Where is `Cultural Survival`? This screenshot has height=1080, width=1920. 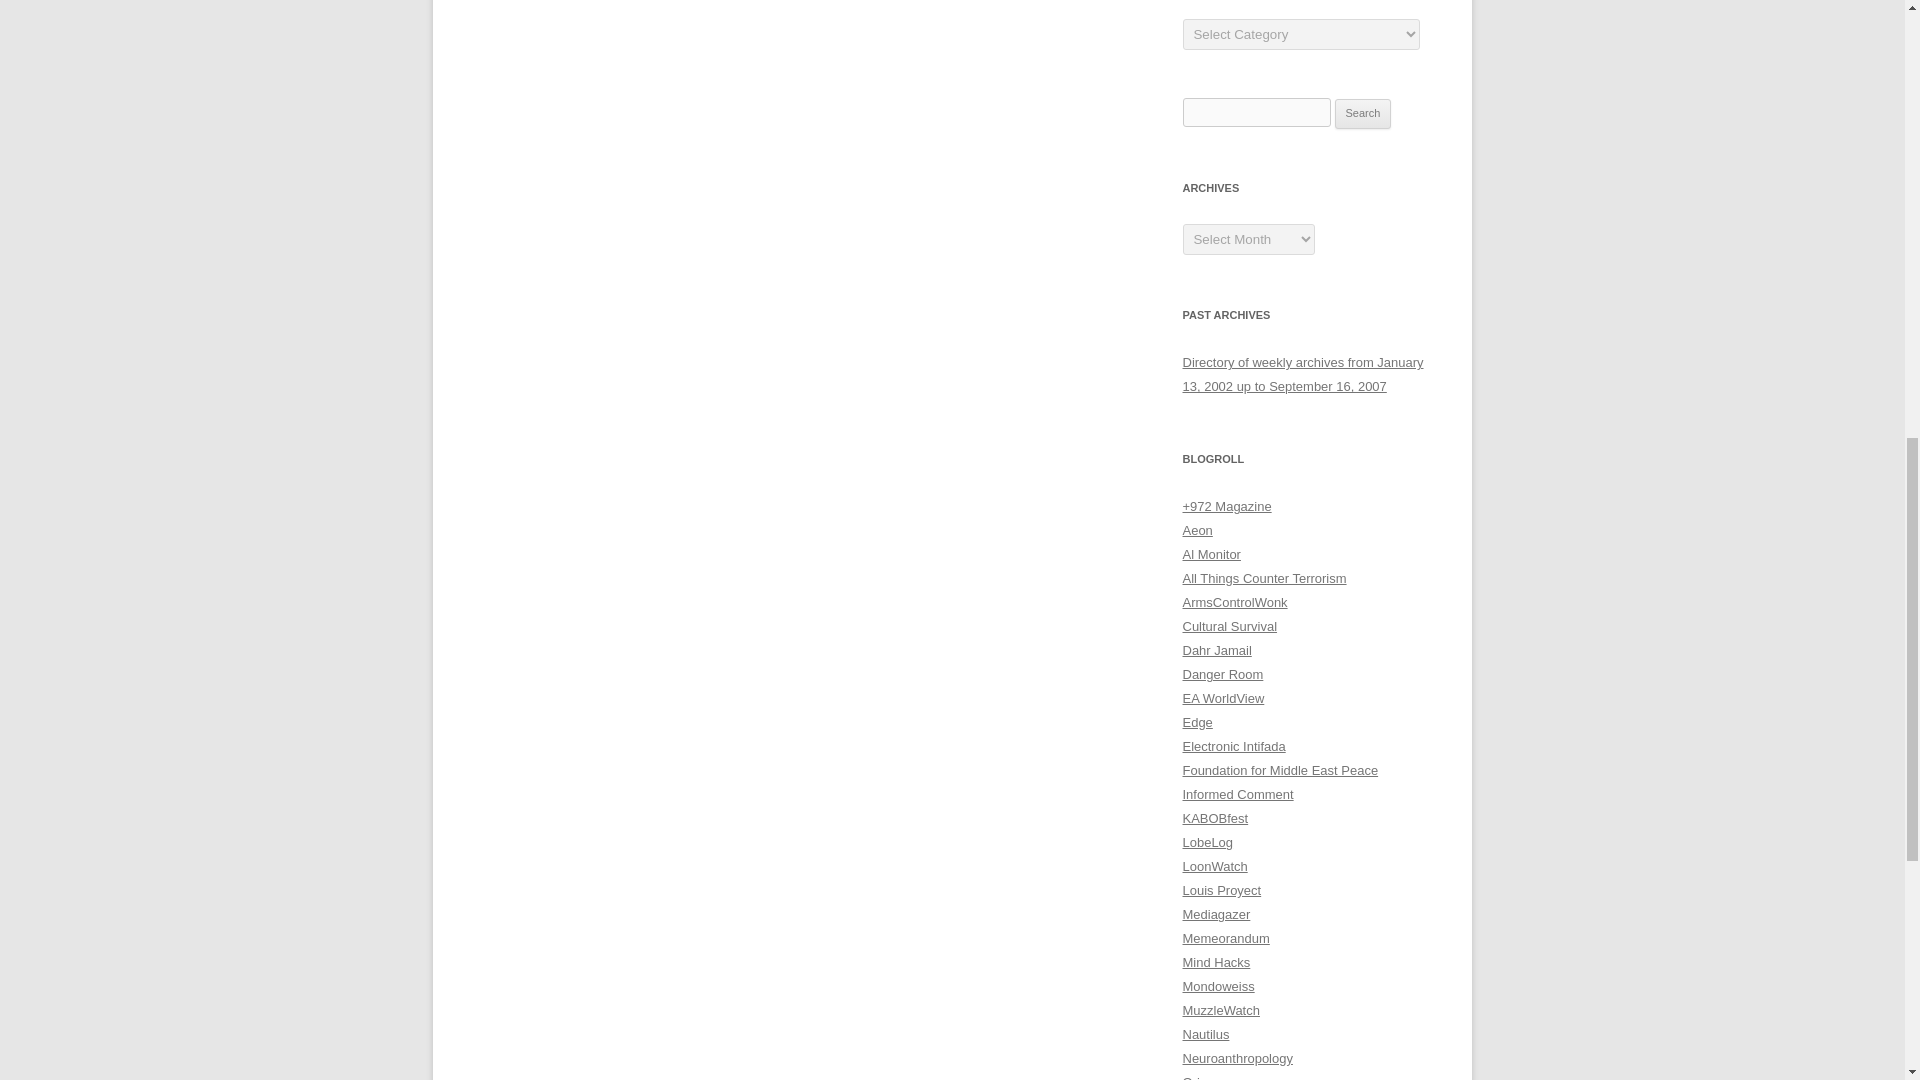 Cultural Survival is located at coordinates (1229, 626).